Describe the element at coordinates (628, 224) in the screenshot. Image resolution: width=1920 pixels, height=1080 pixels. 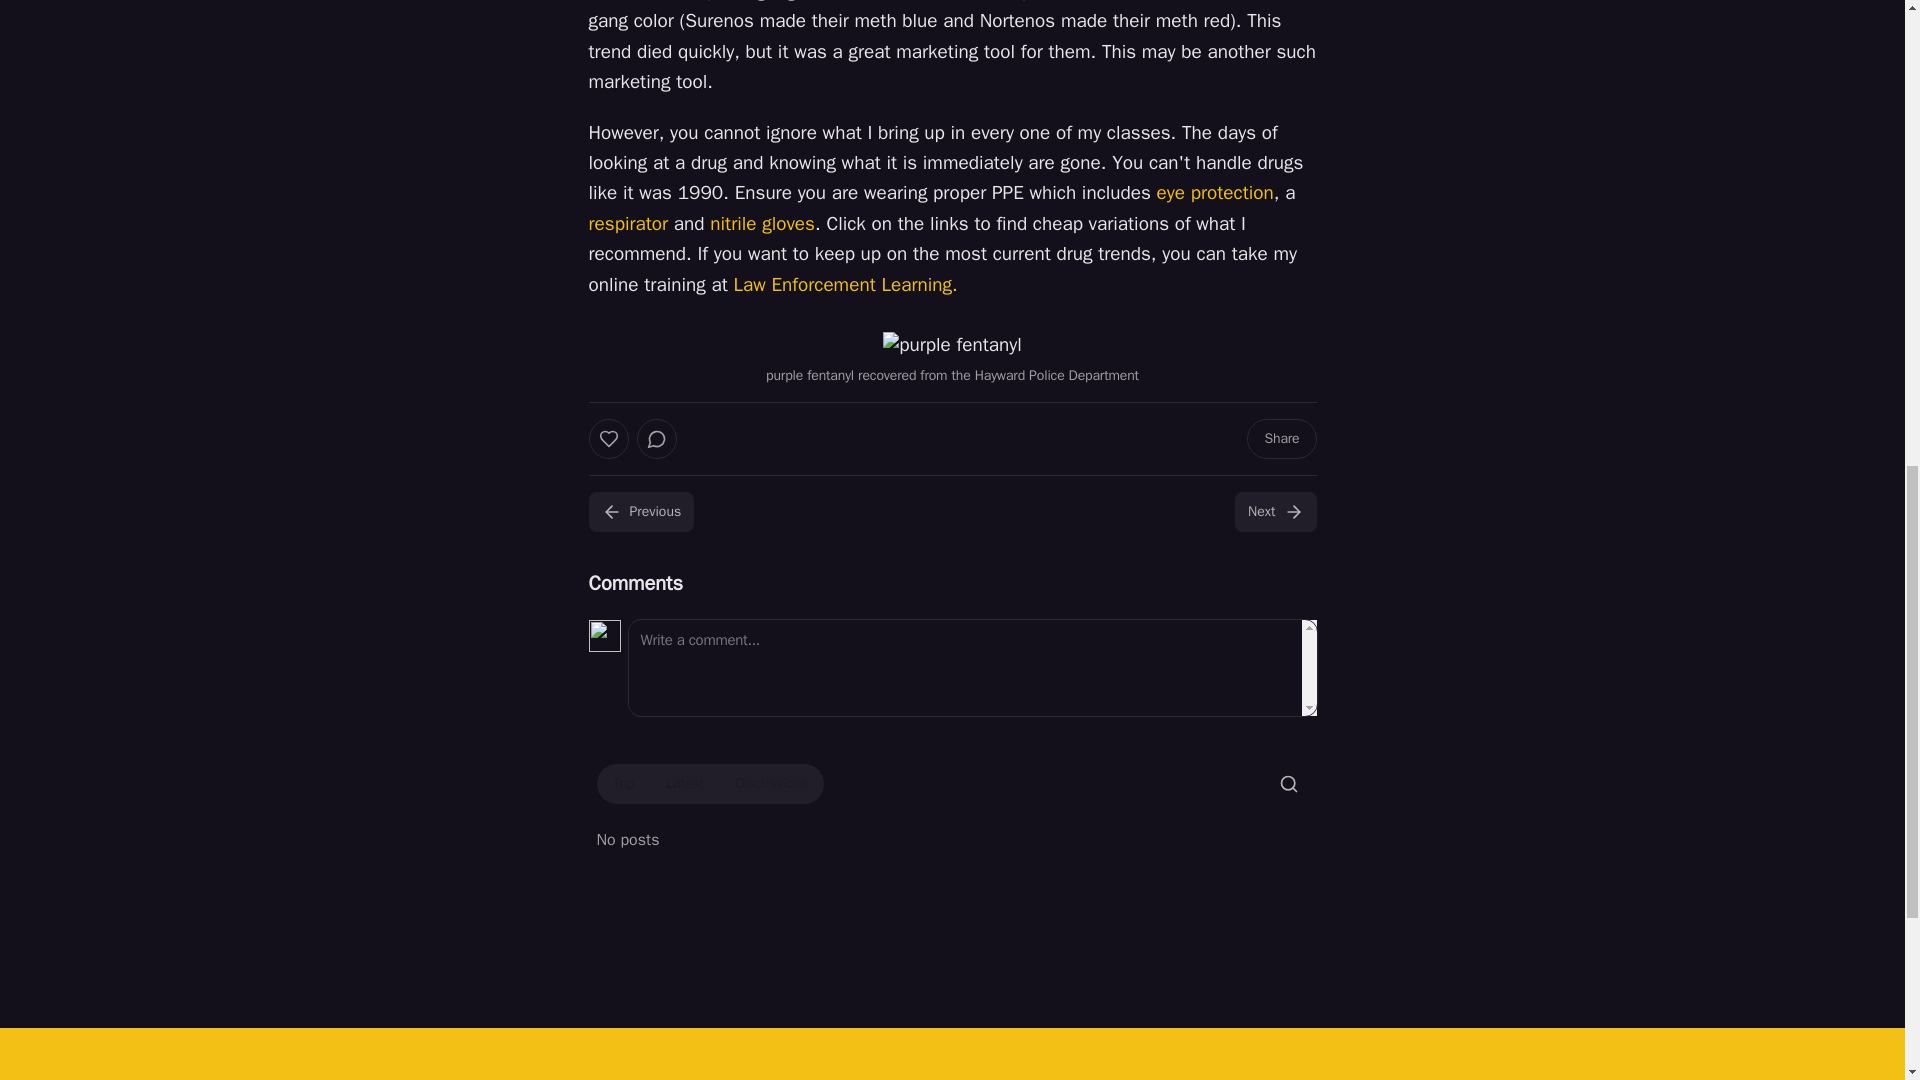
I see `respirator` at that location.